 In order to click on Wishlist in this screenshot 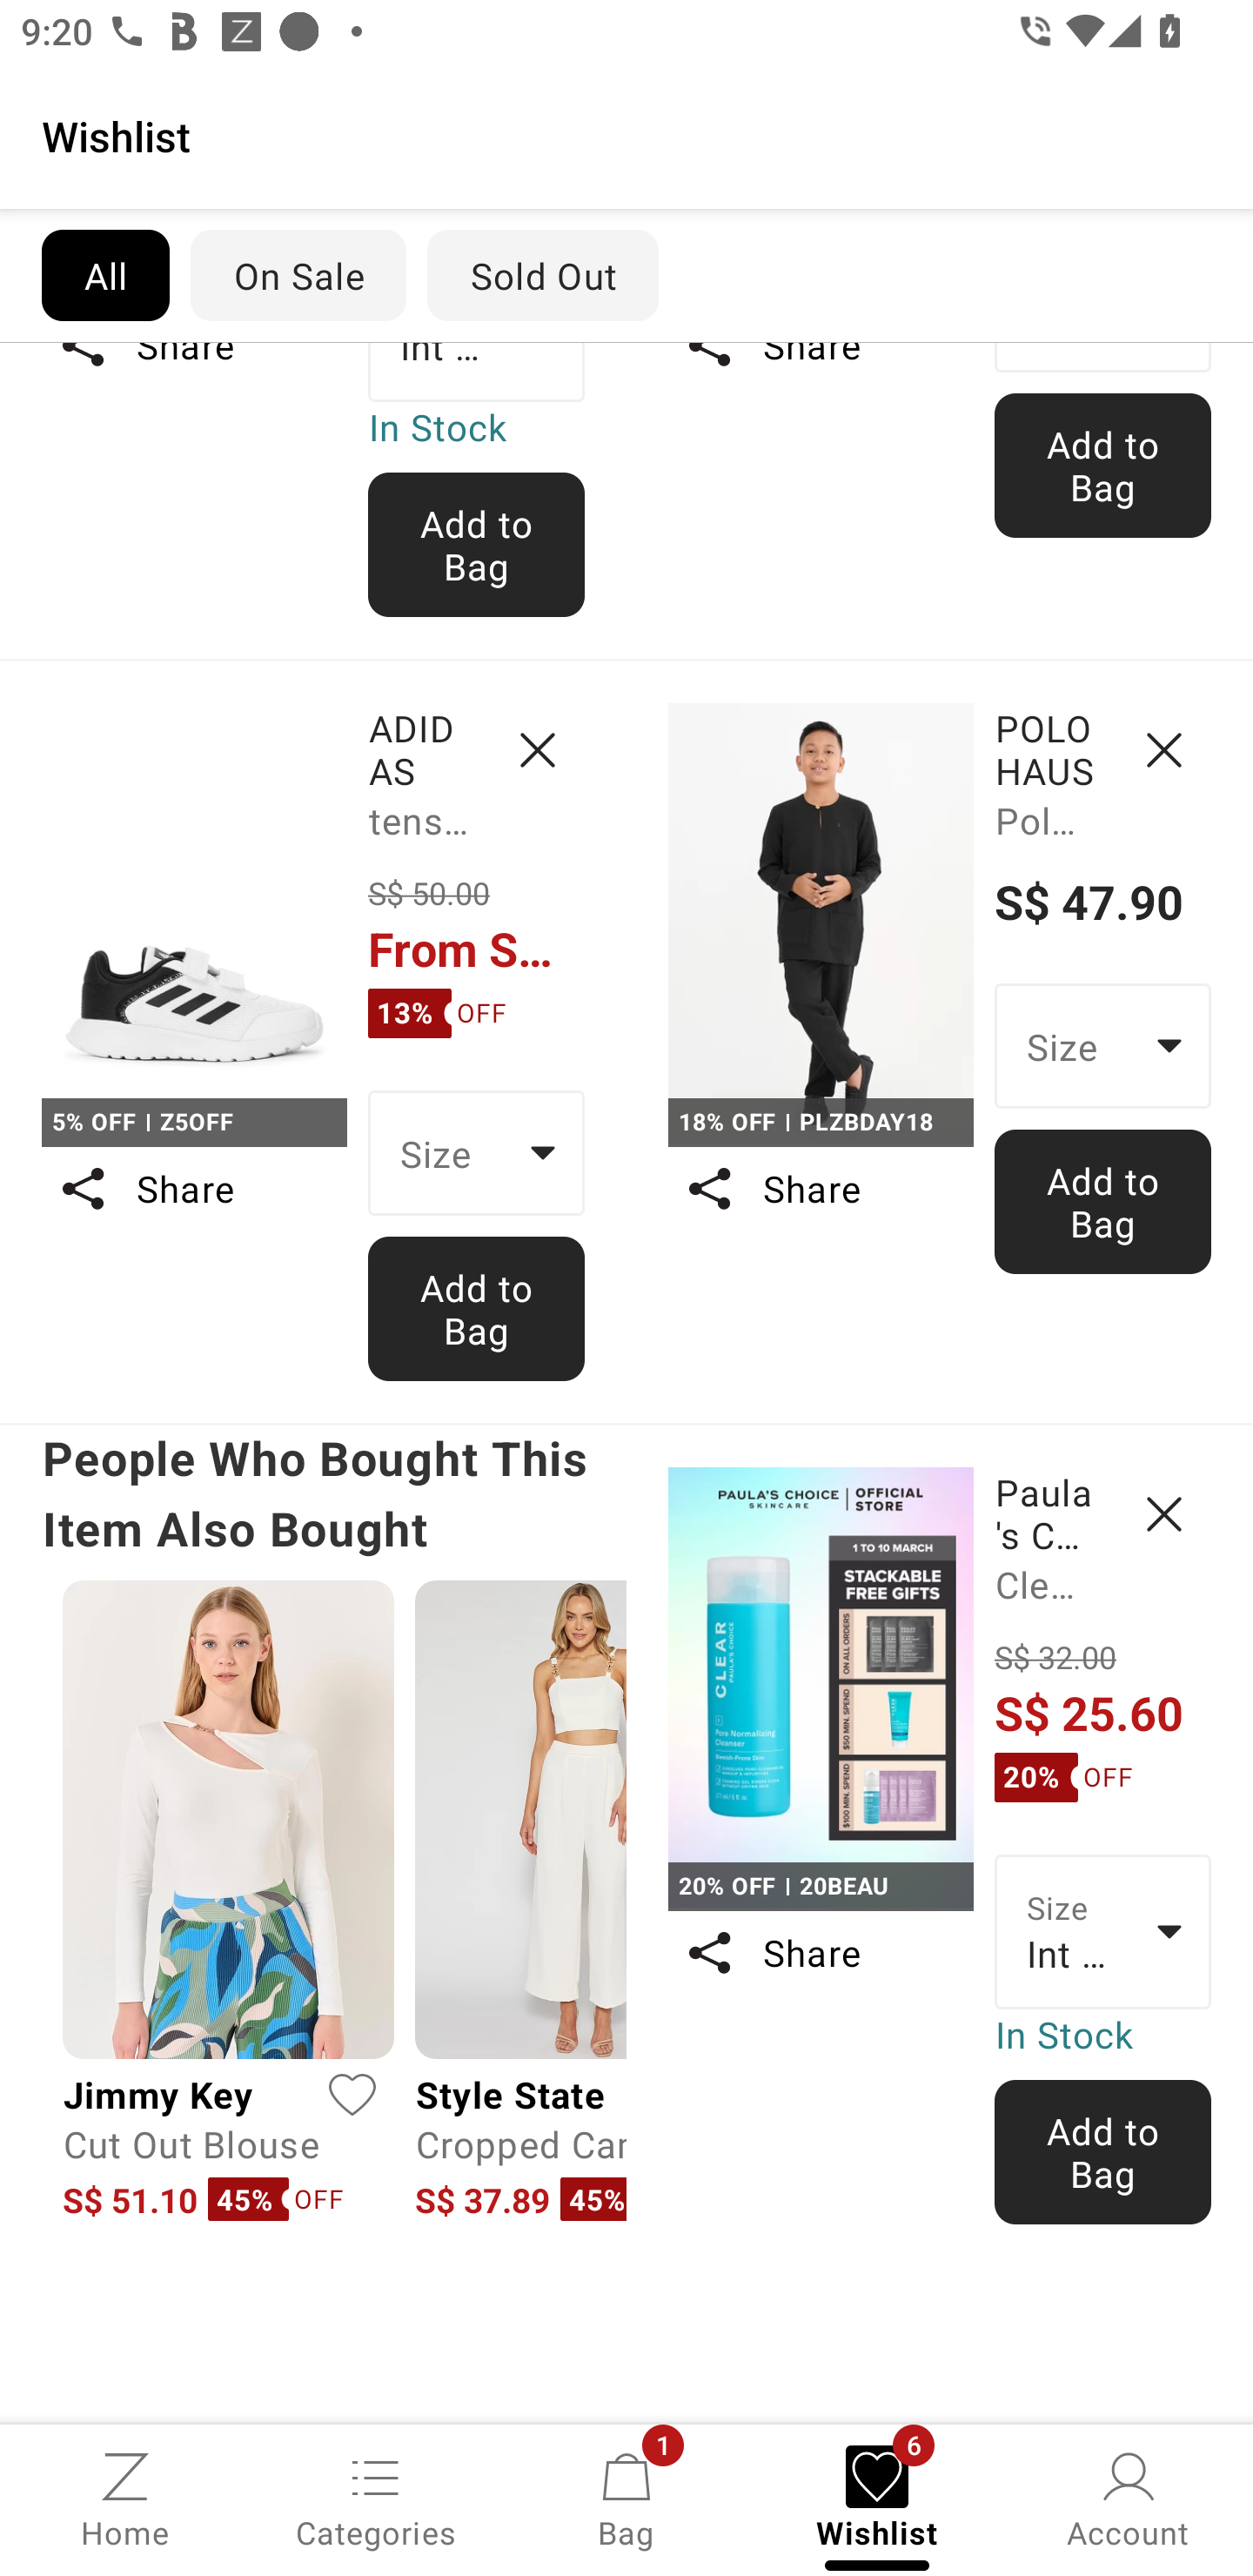, I will do `click(626, 135)`.